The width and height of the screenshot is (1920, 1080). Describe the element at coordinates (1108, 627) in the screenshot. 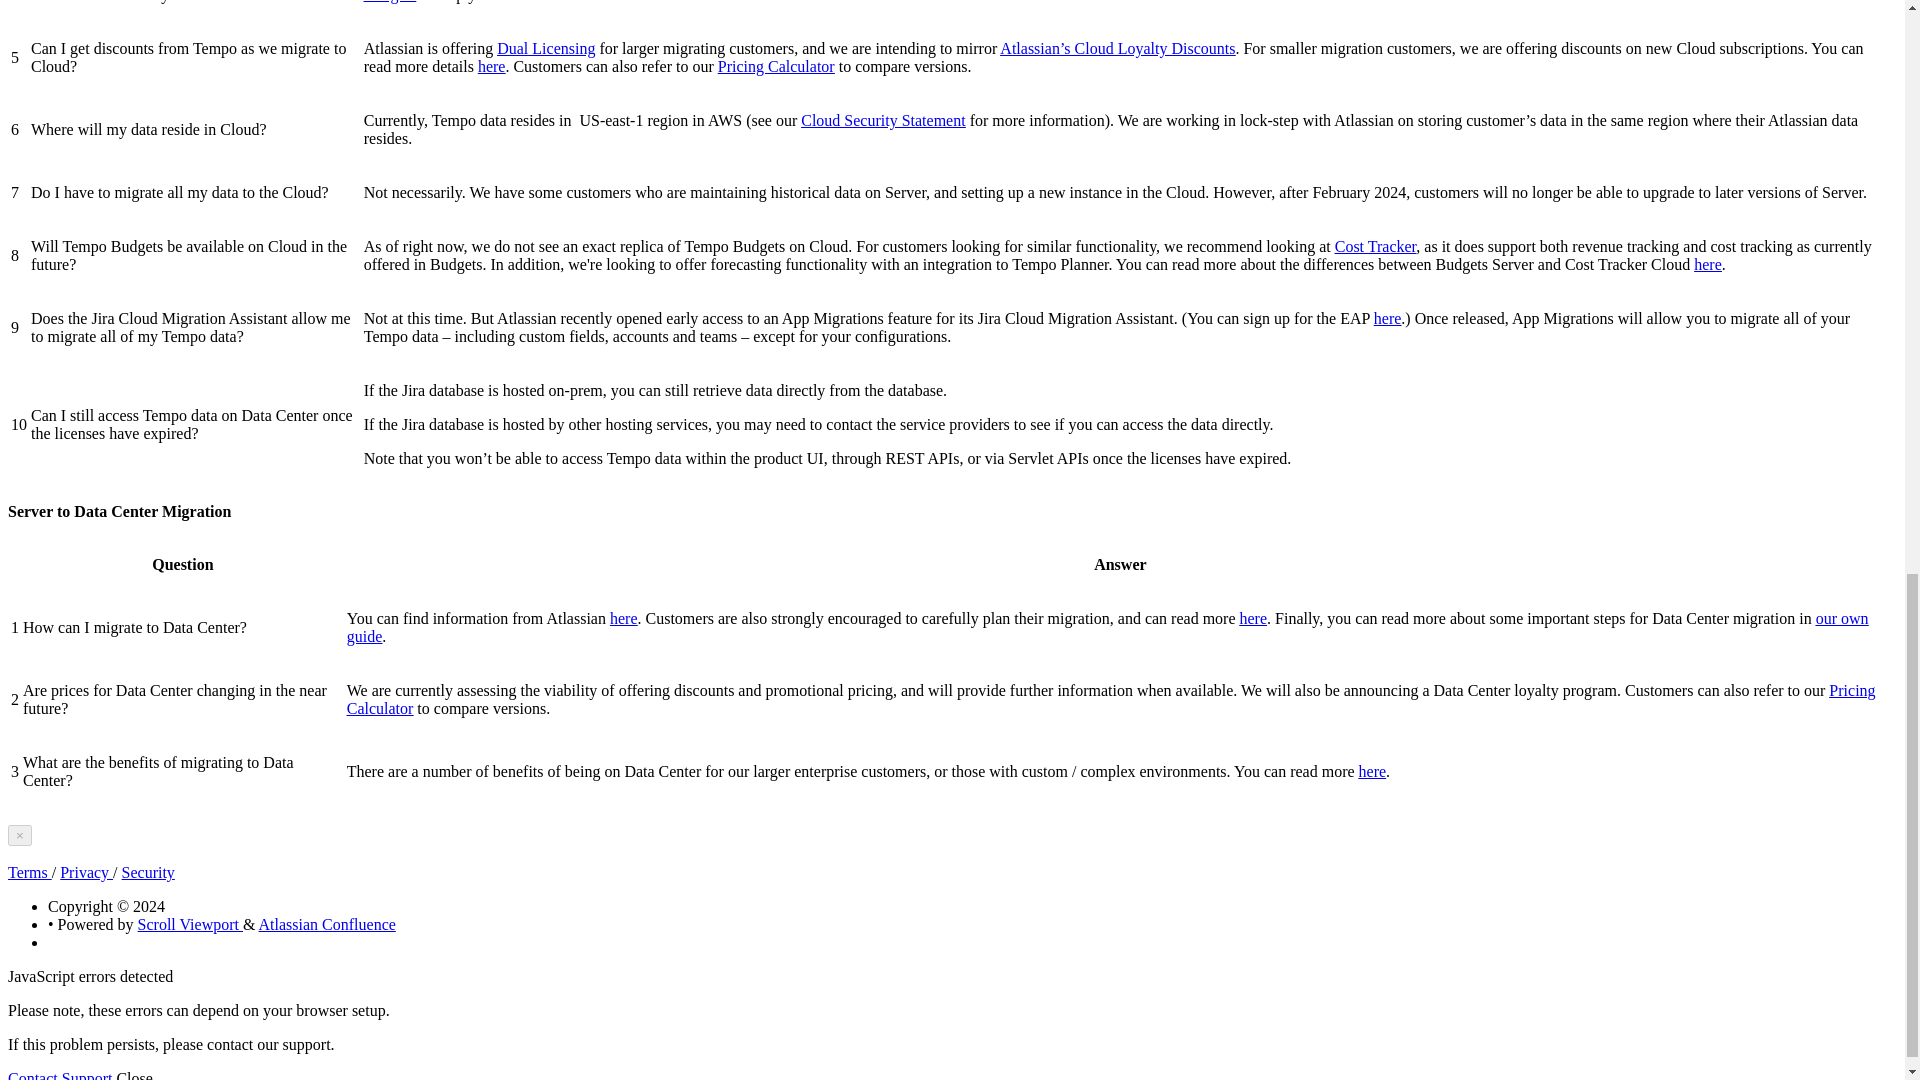

I see `our own guide` at that location.